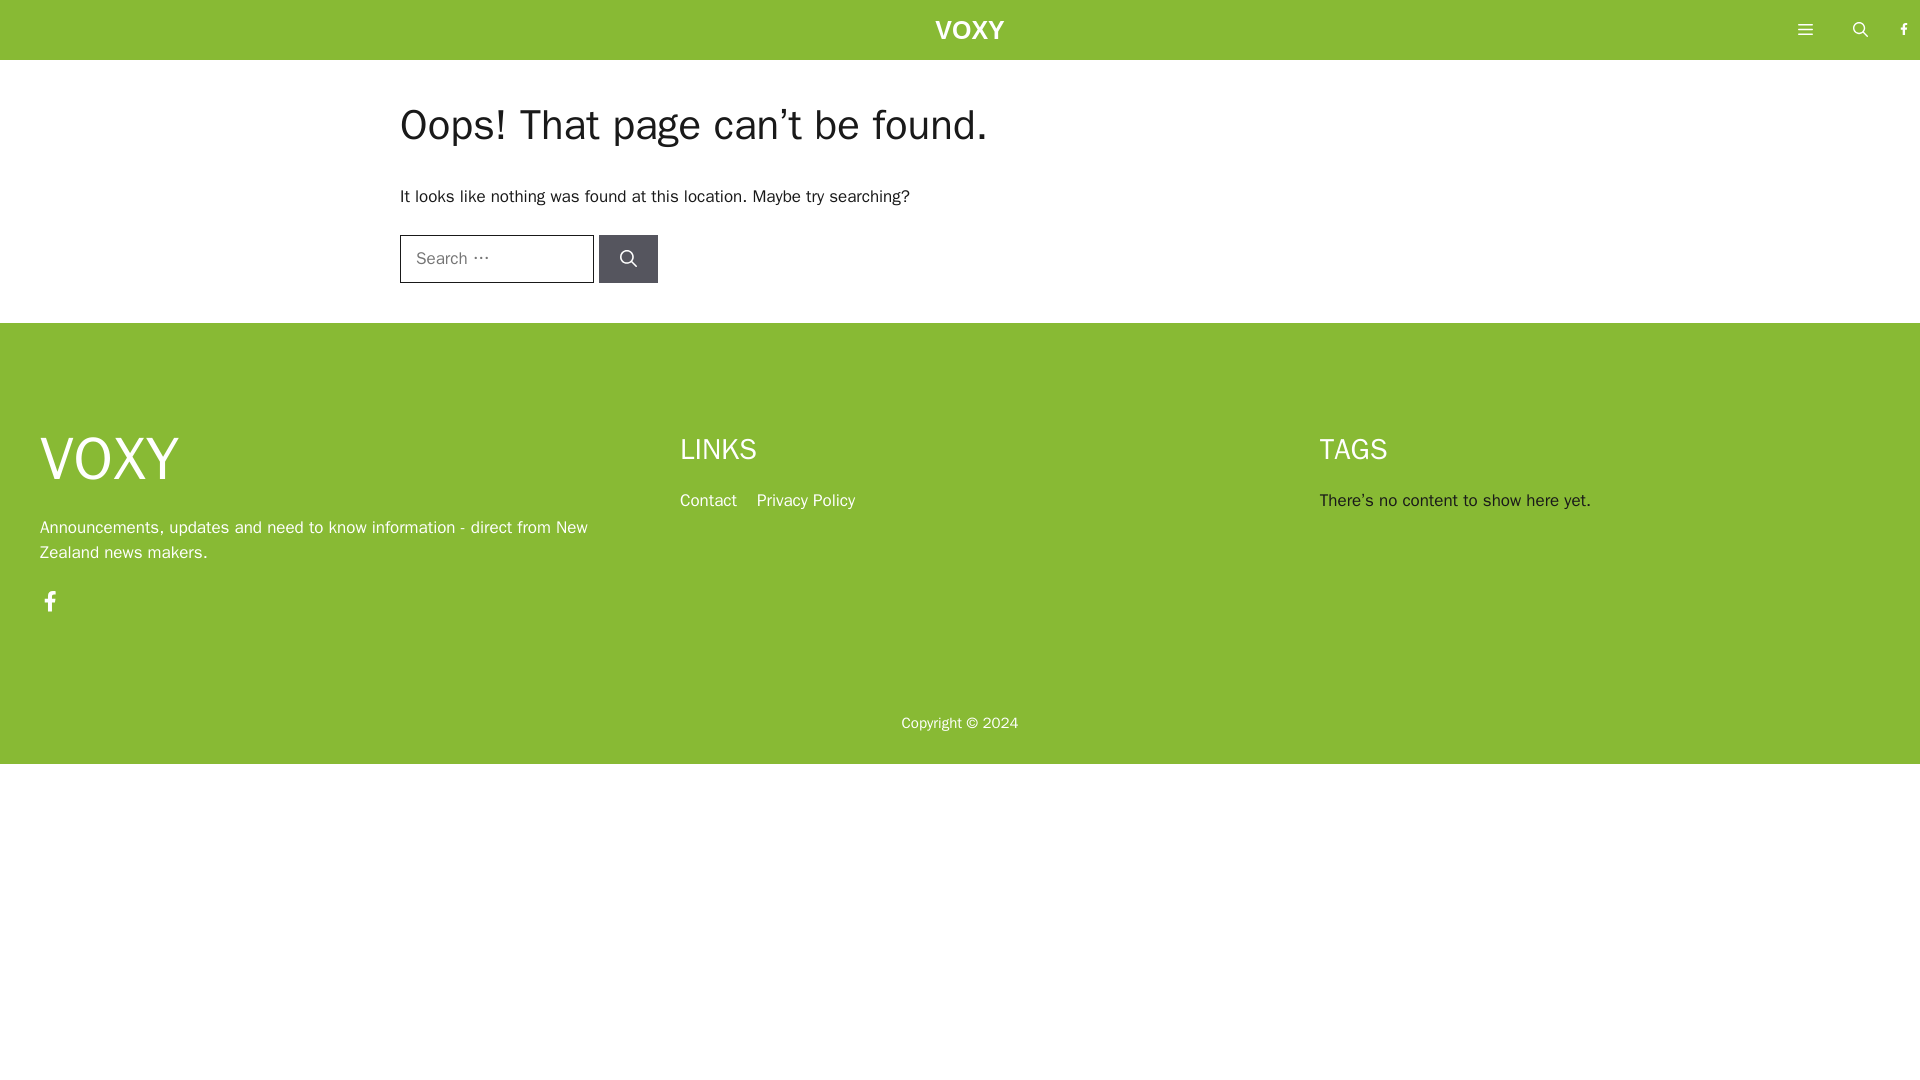 The height and width of the screenshot is (1080, 1920). Describe the element at coordinates (496, 258) in the screenshot. I see `Search for:` at that location.